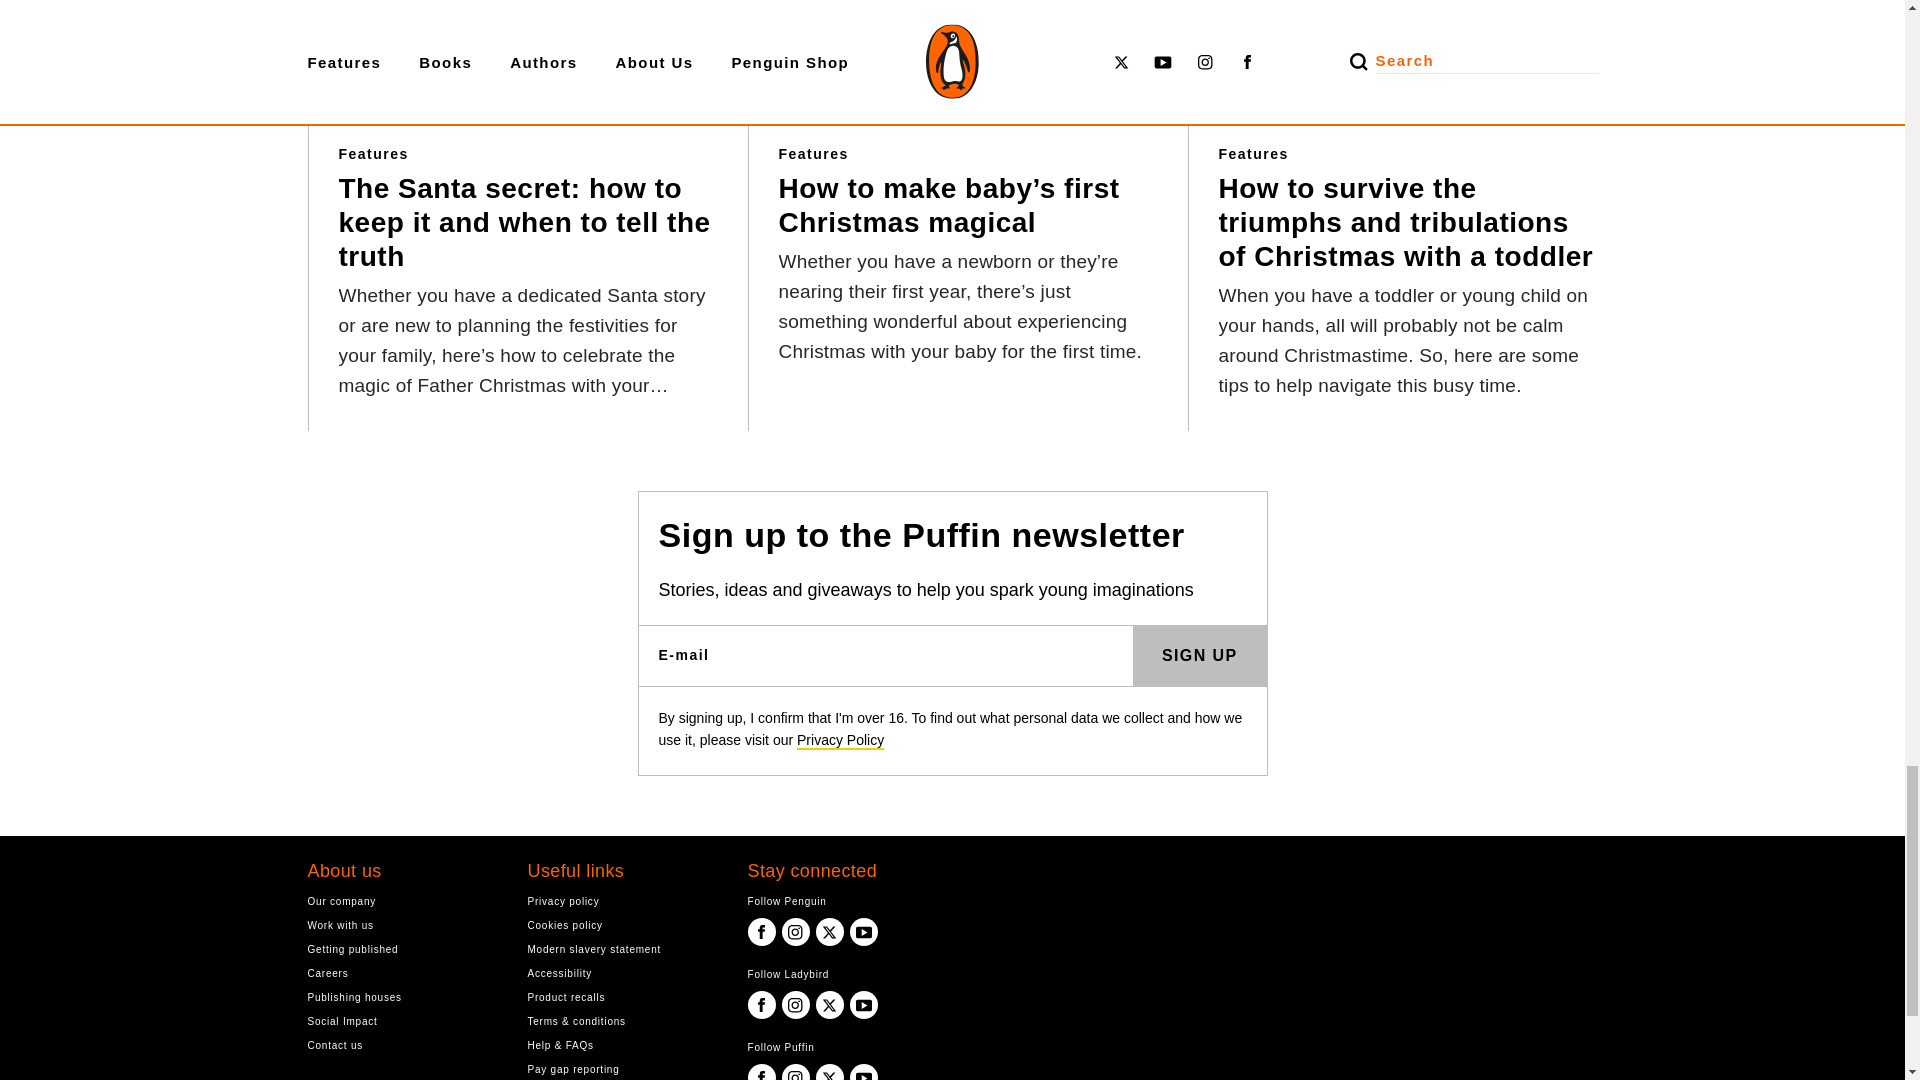 The height and width of the screenshot is (1080, 1920). I want to click on Accessibility, so click(623, 973).